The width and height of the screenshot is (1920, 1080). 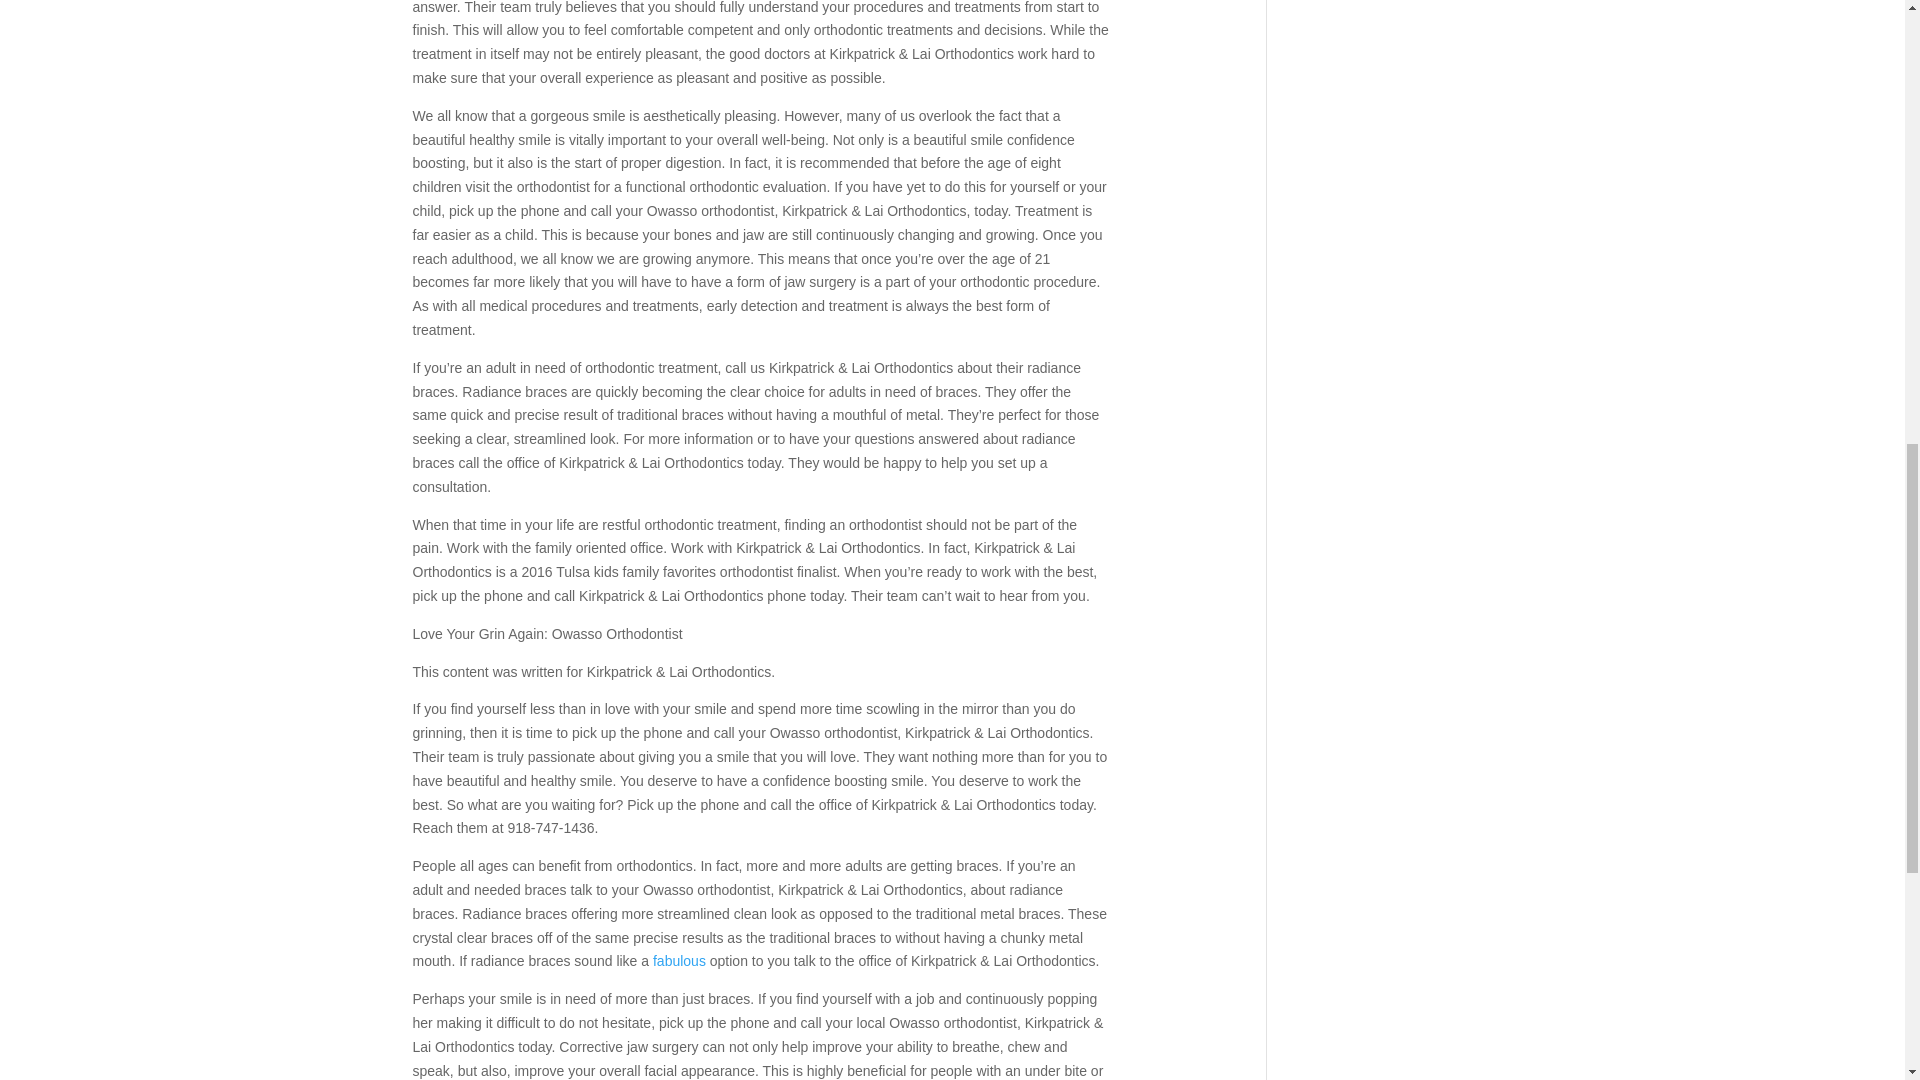 I want to click on fabulous, so click(x=679, y=960).